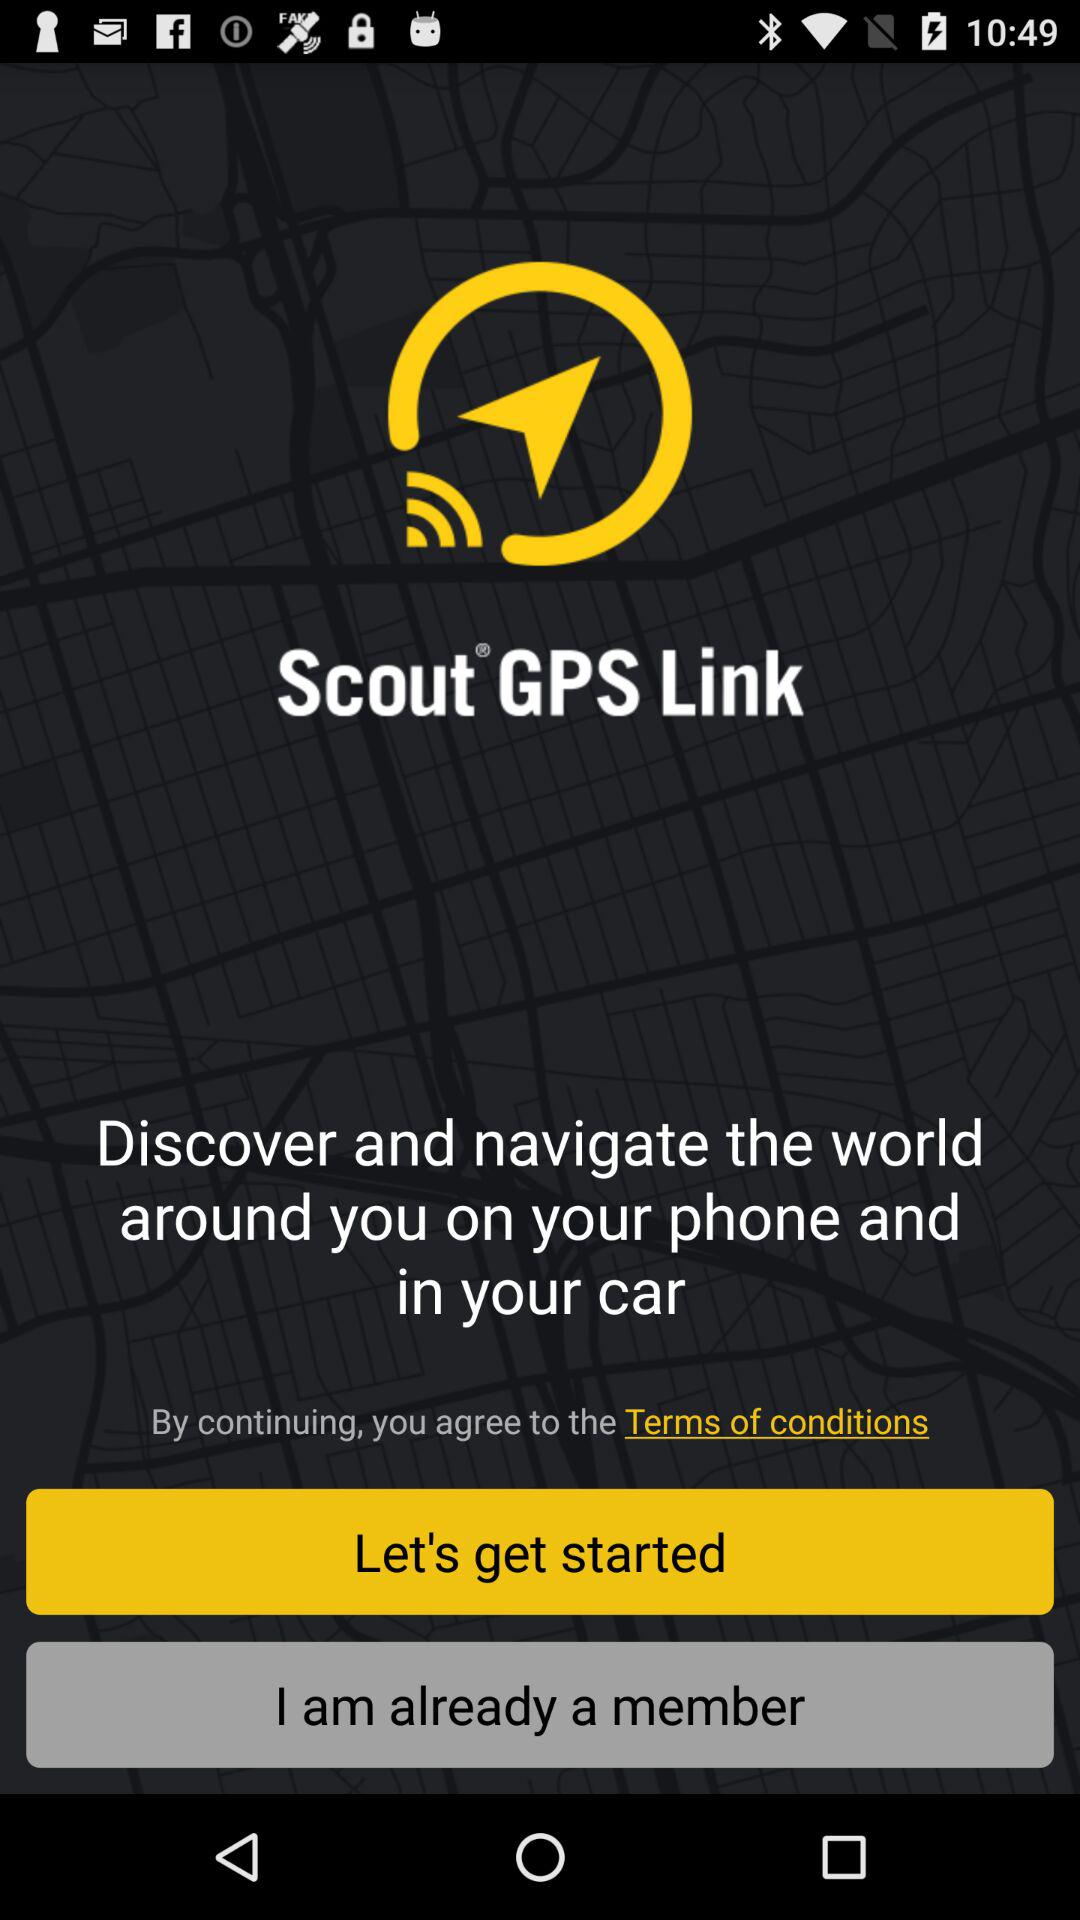  I want to click on choose the icon at the top left corner, so click(92, 154).